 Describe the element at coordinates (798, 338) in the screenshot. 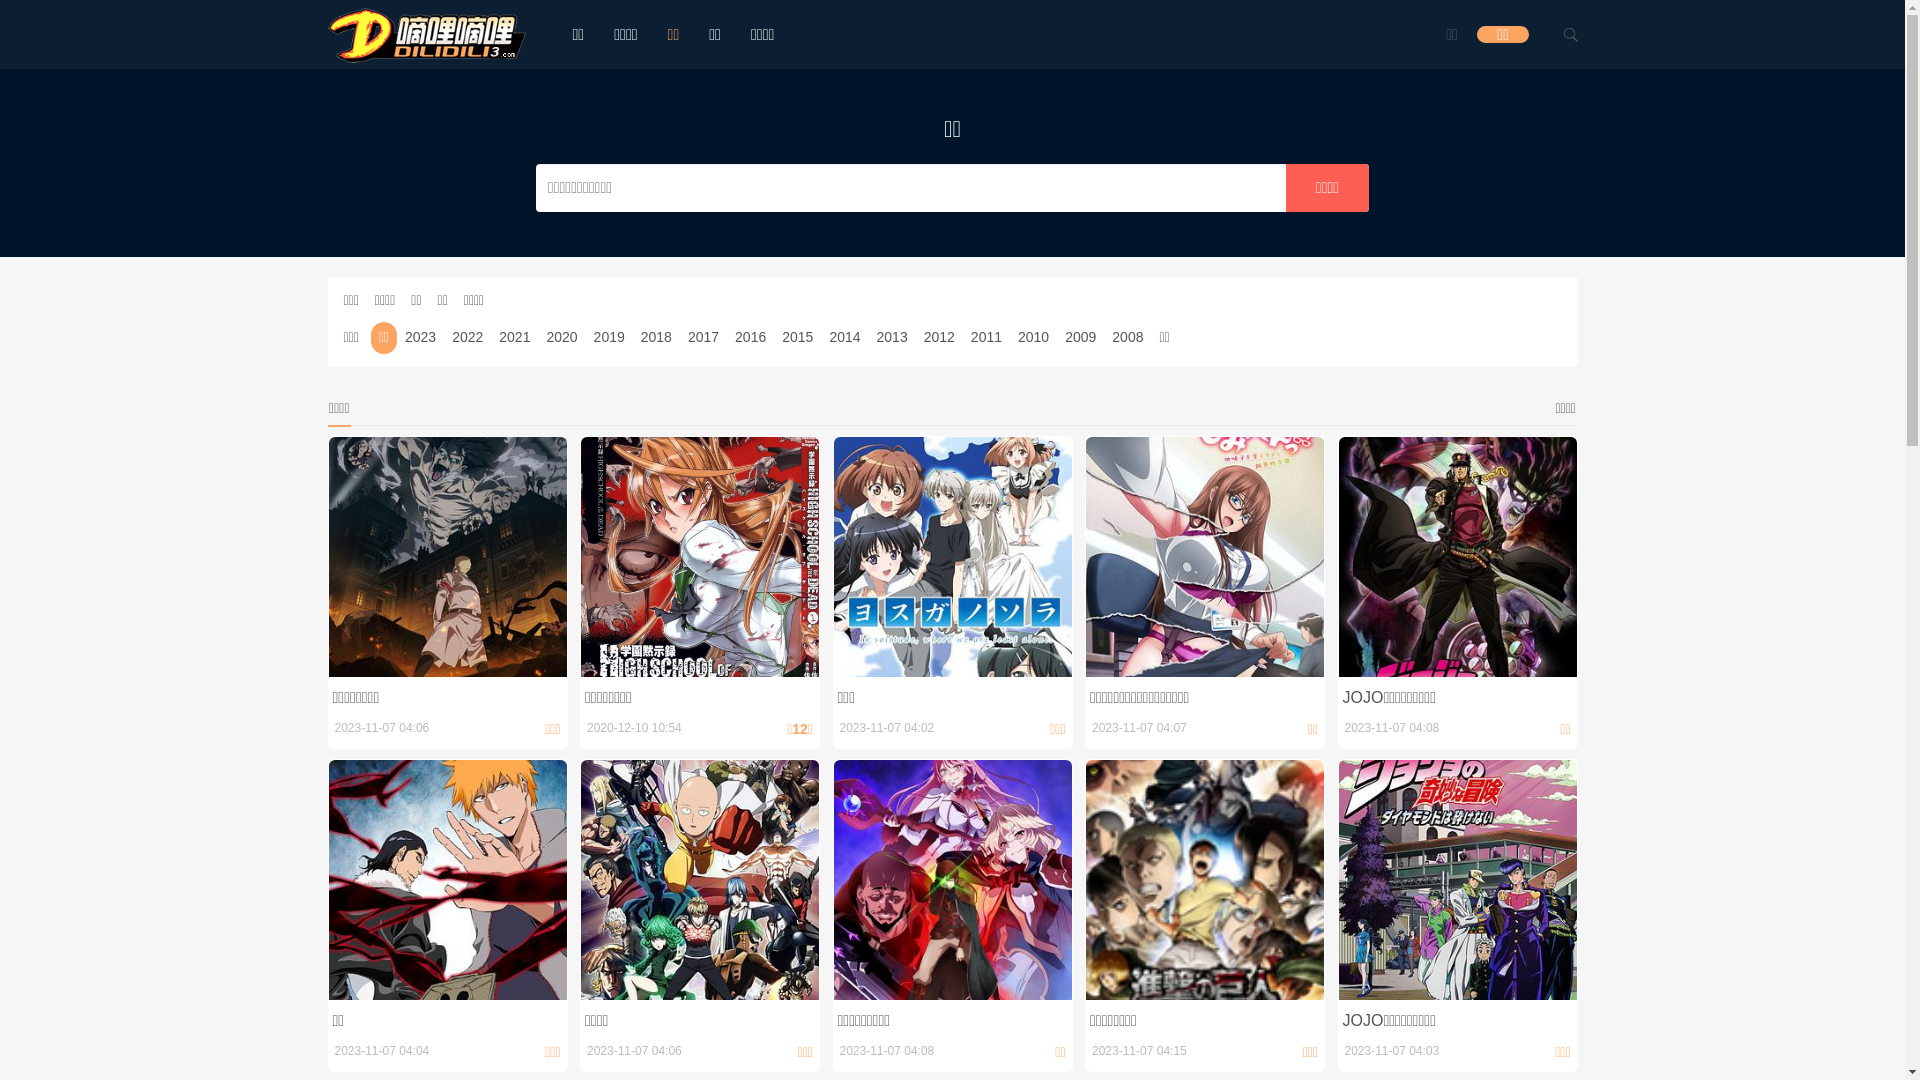

I see `2015` at that location.